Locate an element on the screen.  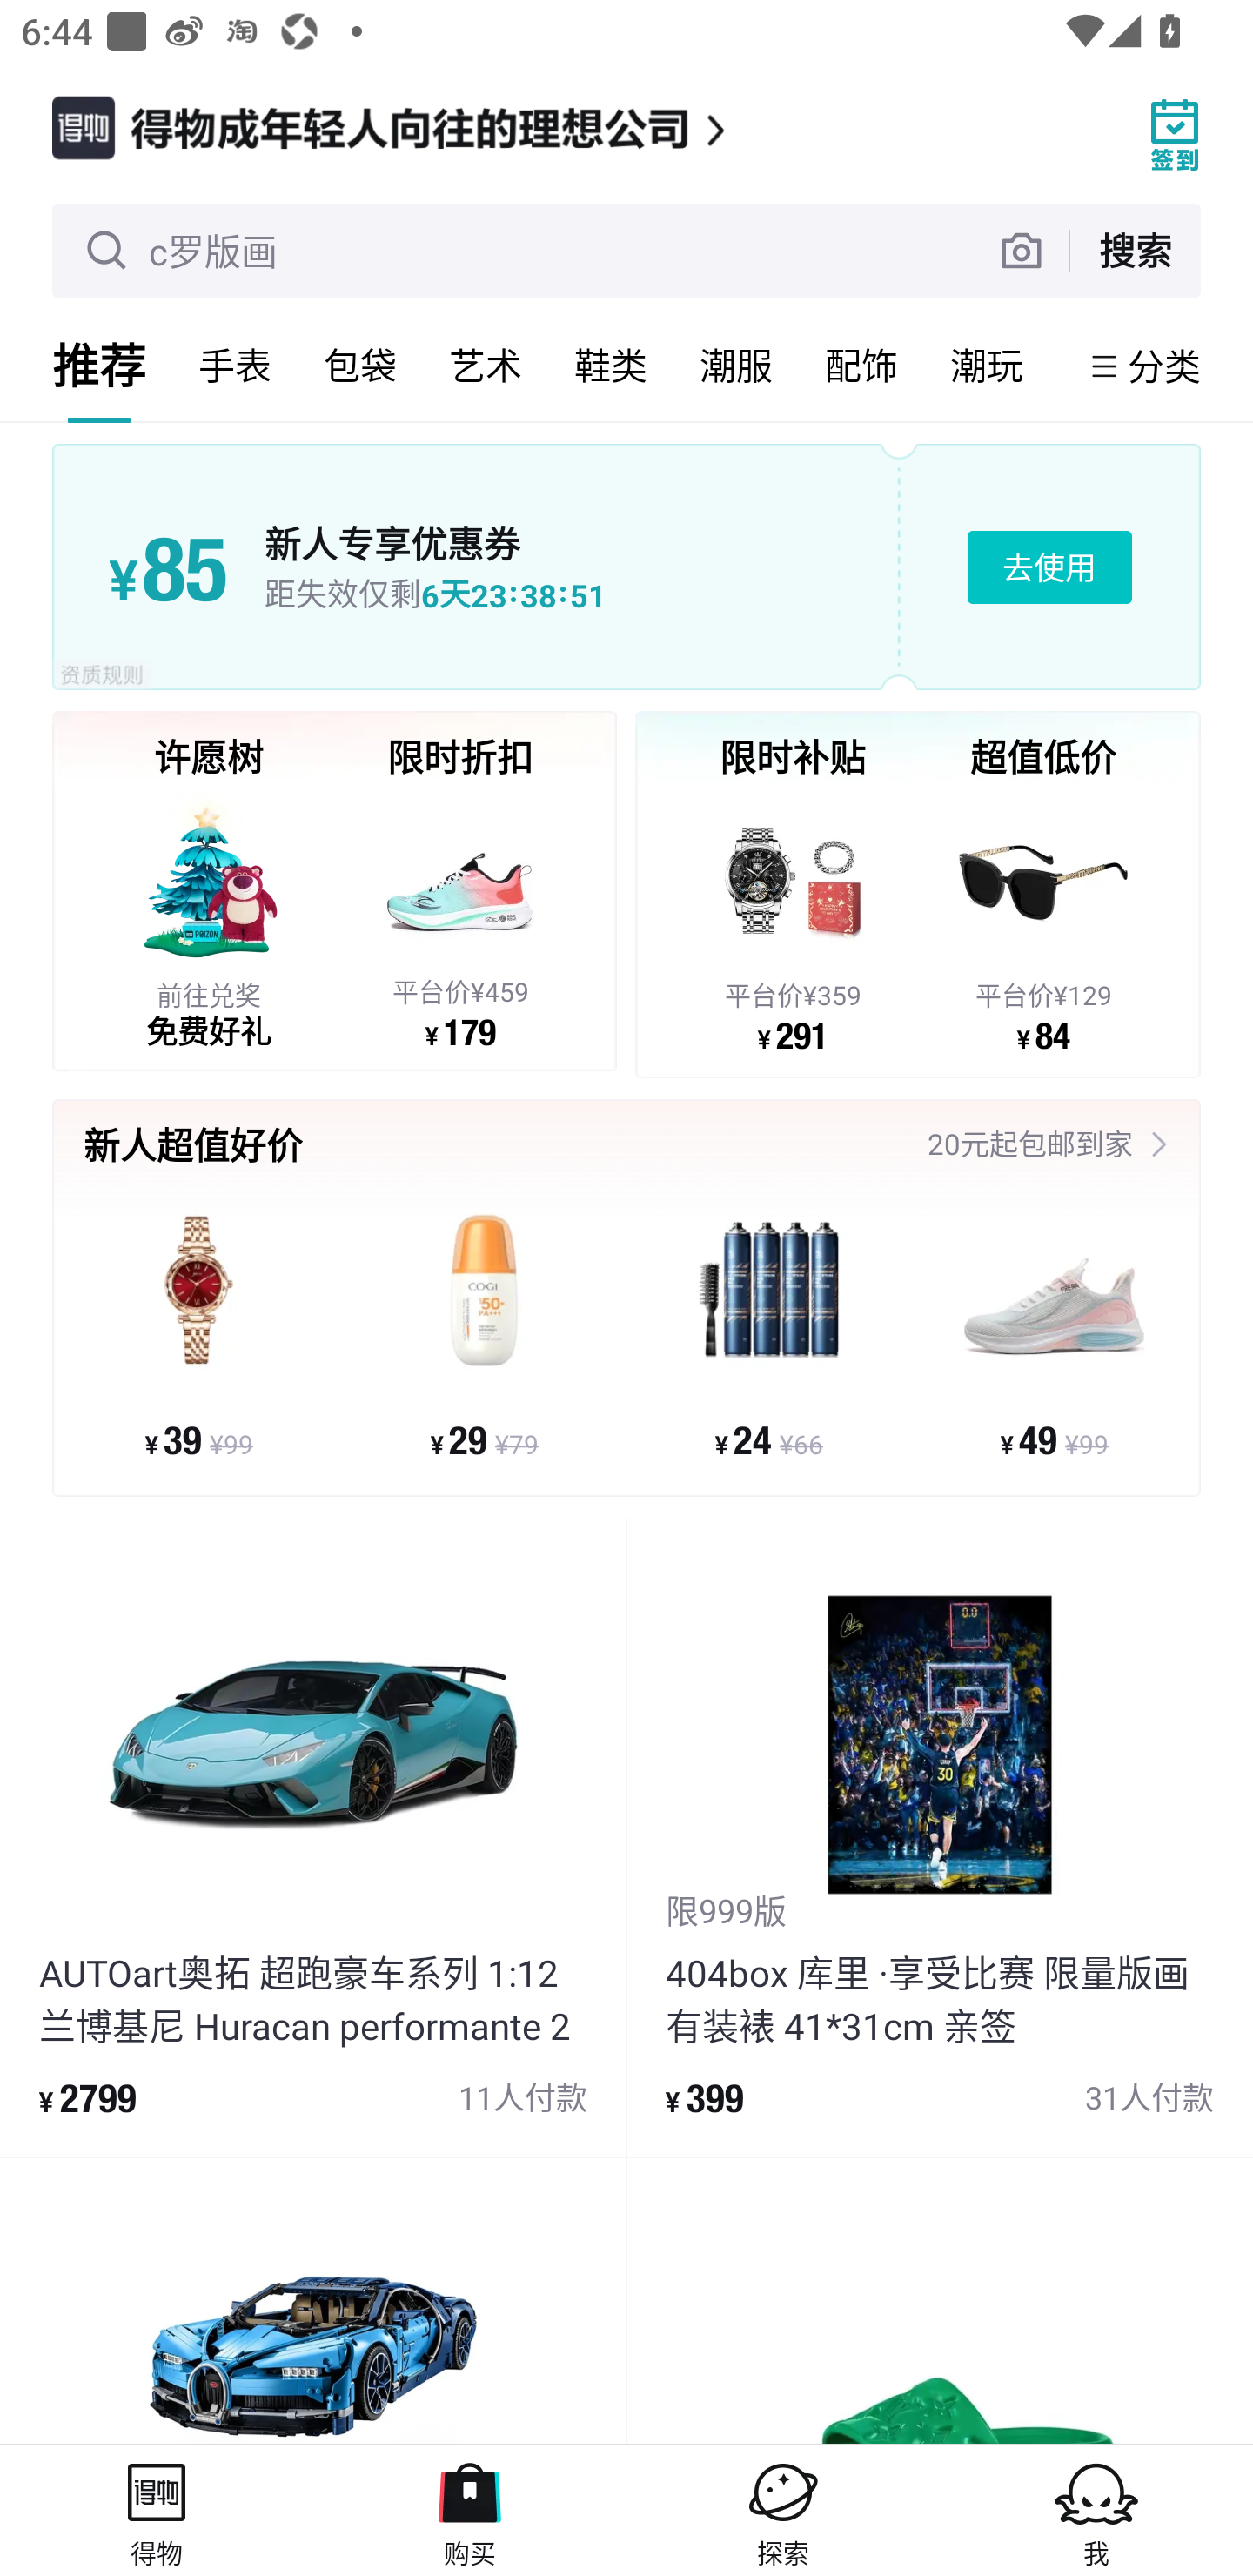
得物 is located at coordinates (157, 2510).